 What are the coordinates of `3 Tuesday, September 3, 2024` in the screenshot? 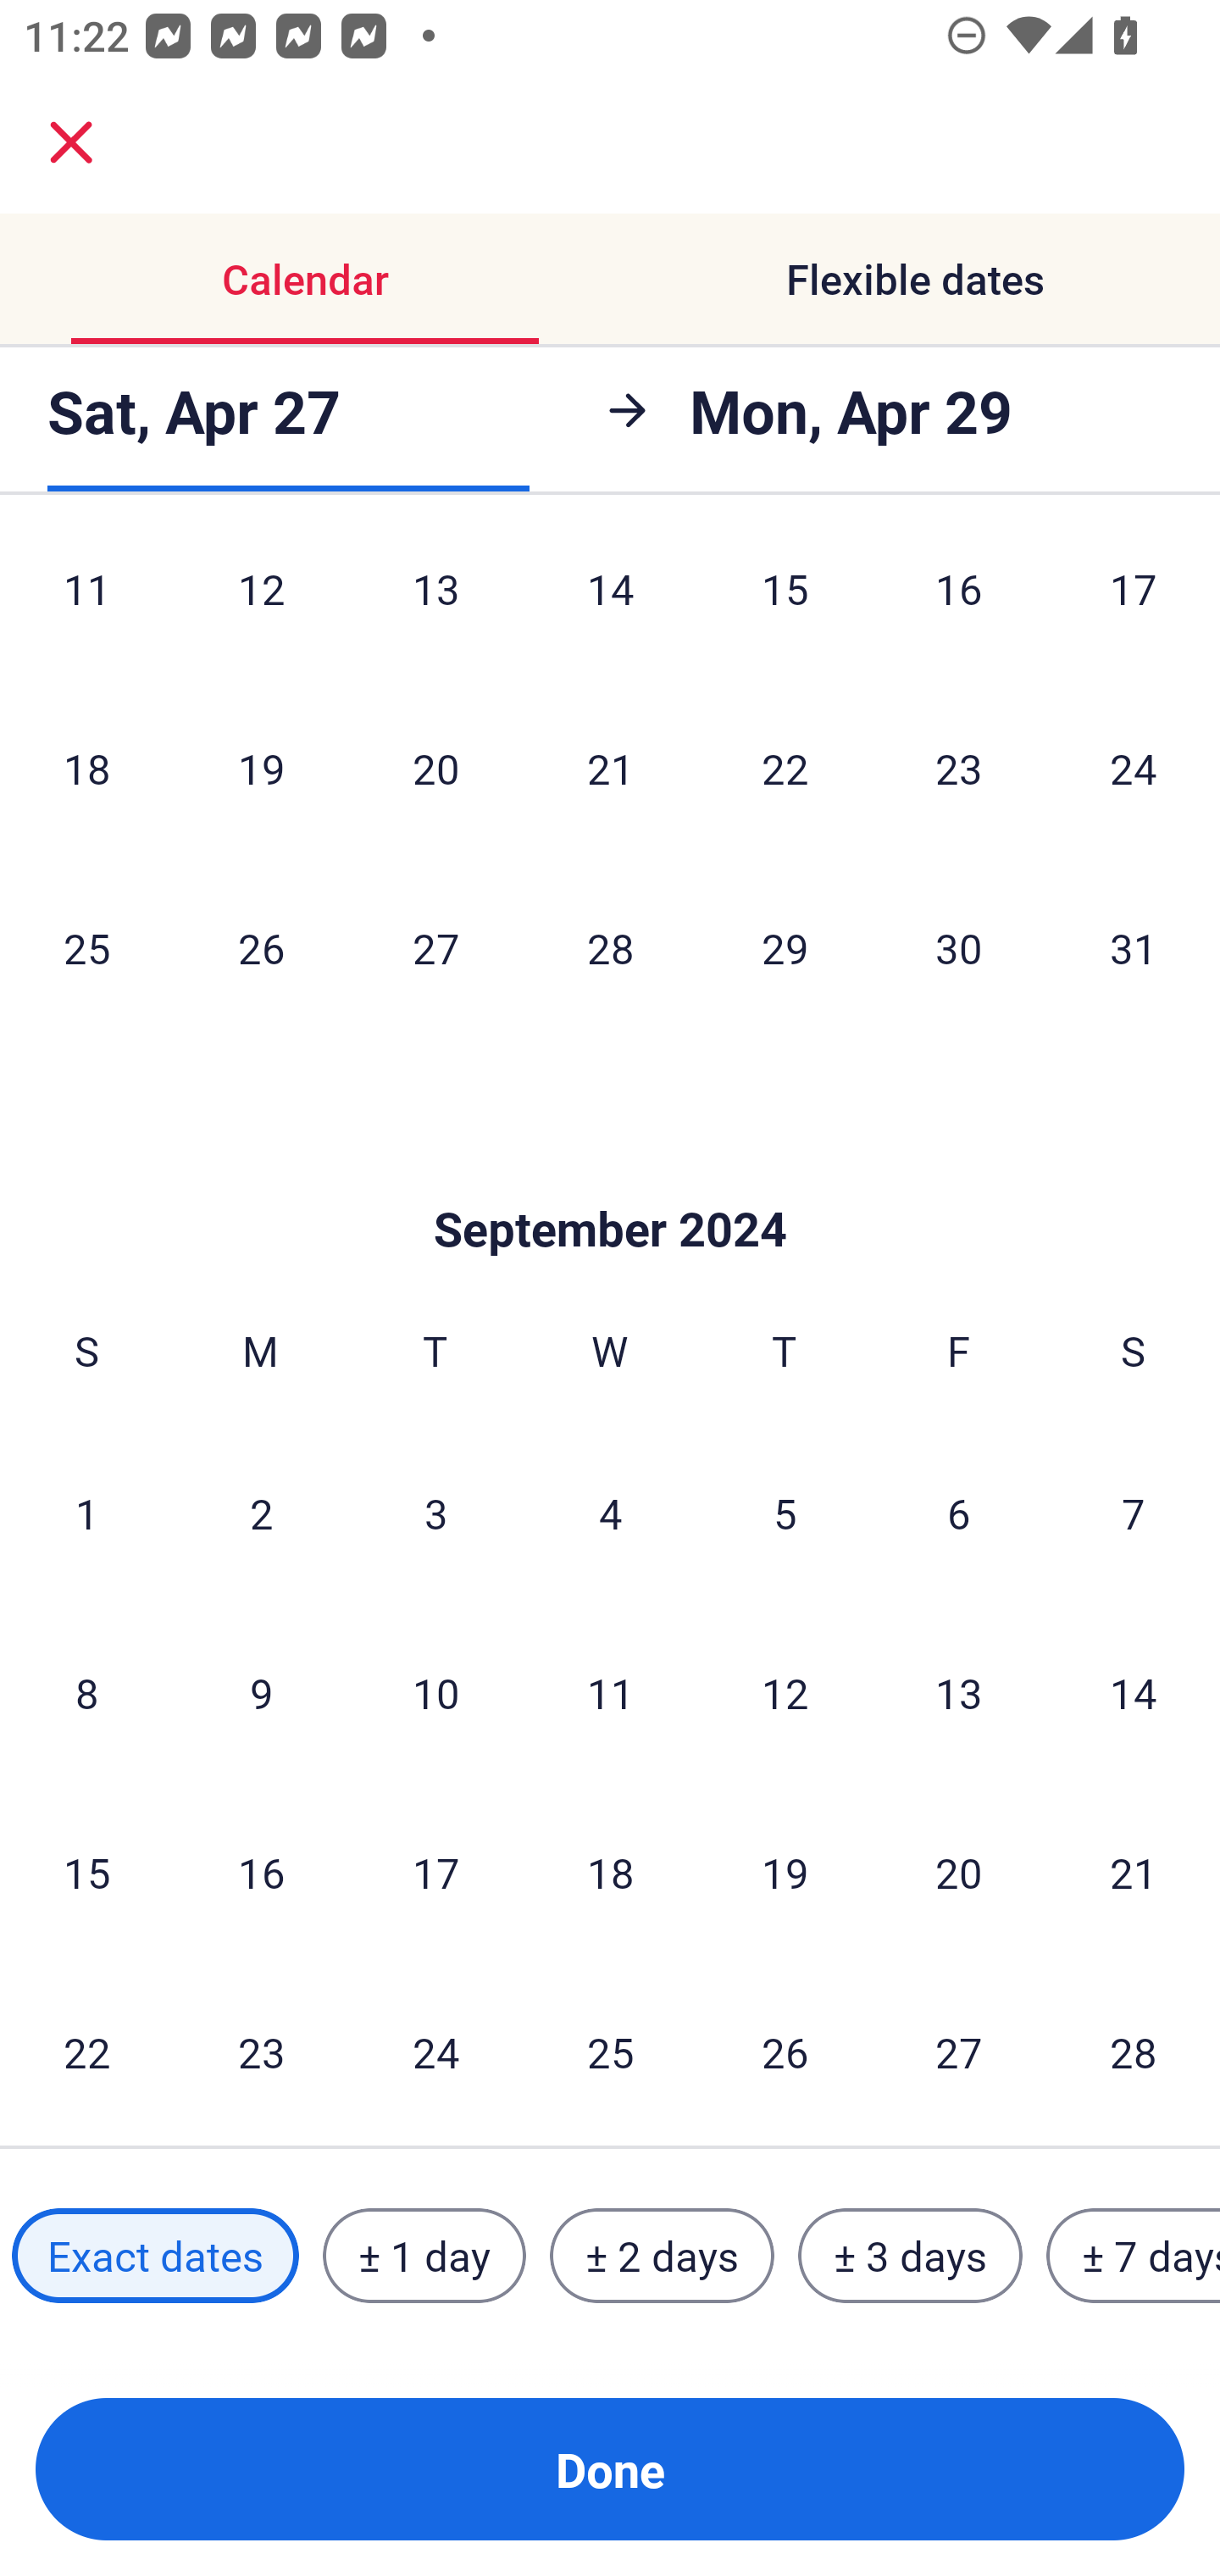 It's located at (435, 1513).